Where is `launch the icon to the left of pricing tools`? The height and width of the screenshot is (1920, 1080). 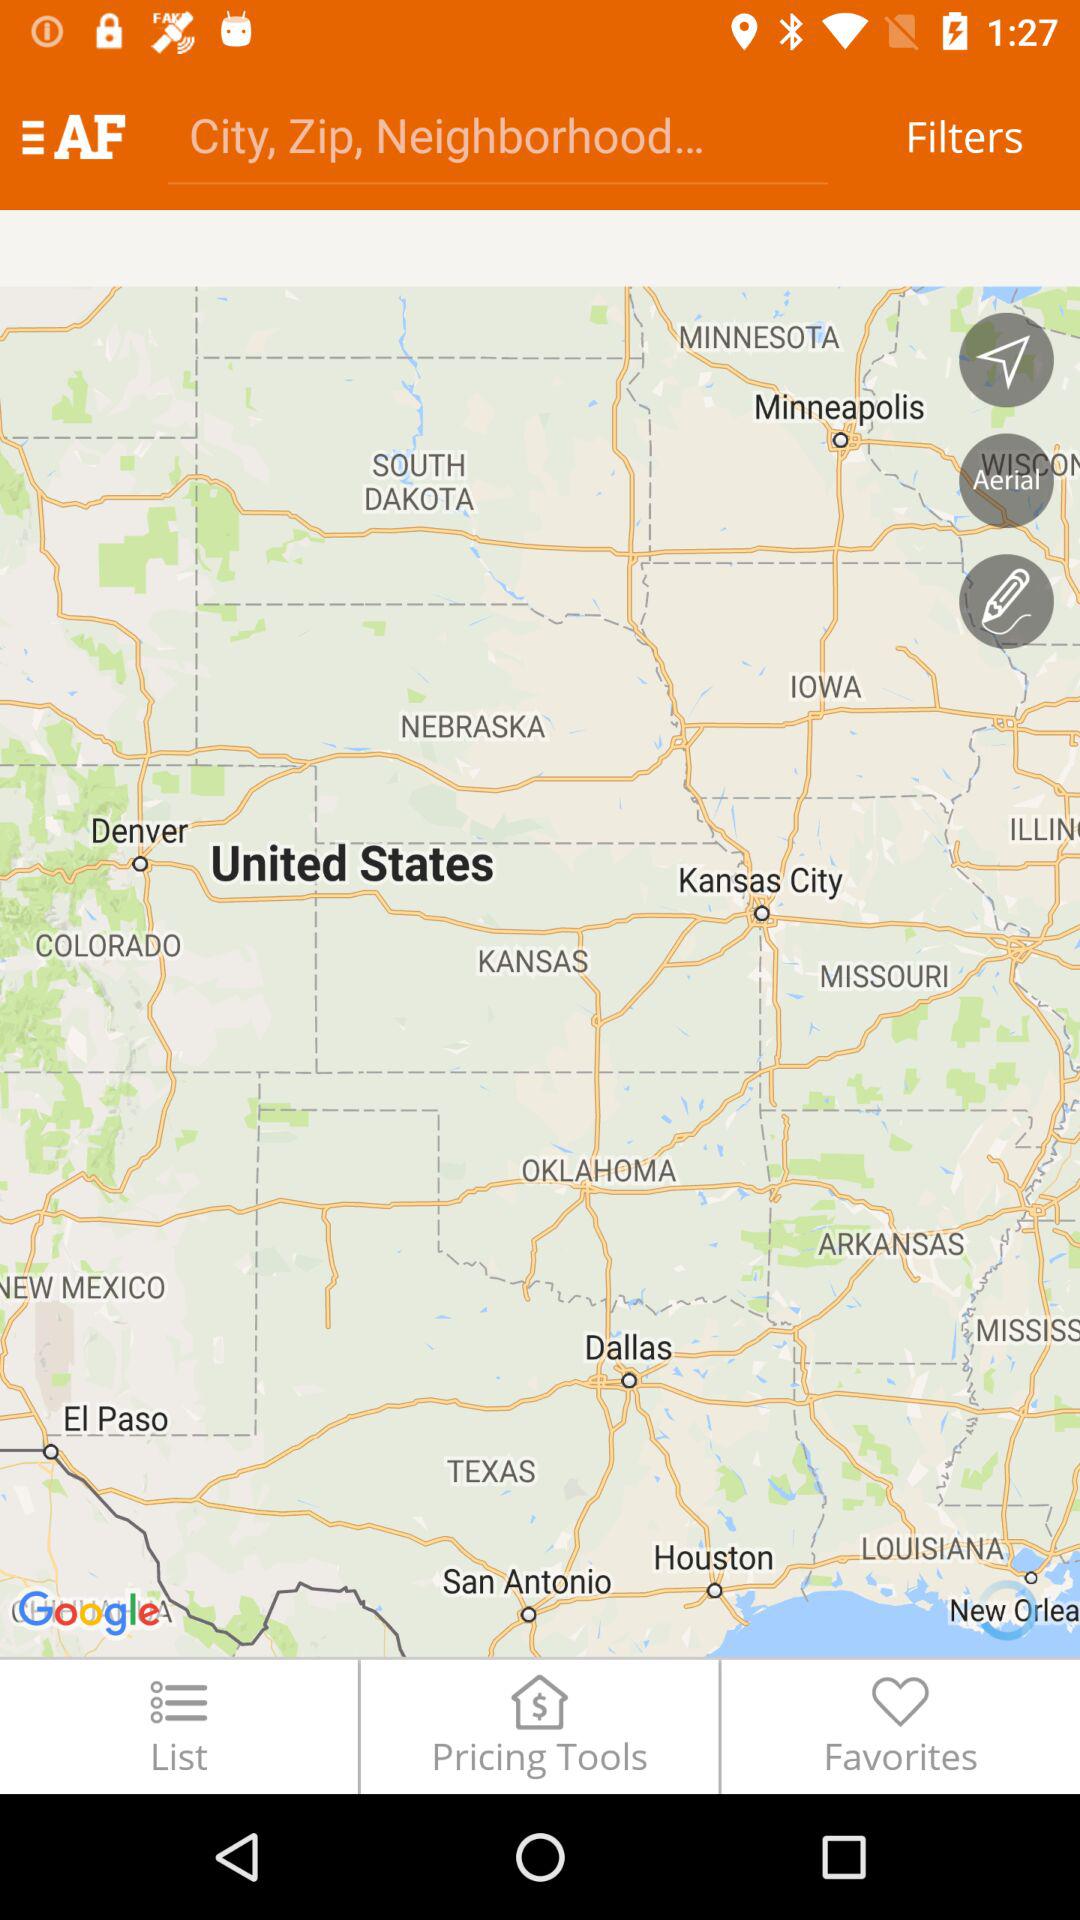 launch the icon to the left of pricing tools is located at coordinates (178, 1726).